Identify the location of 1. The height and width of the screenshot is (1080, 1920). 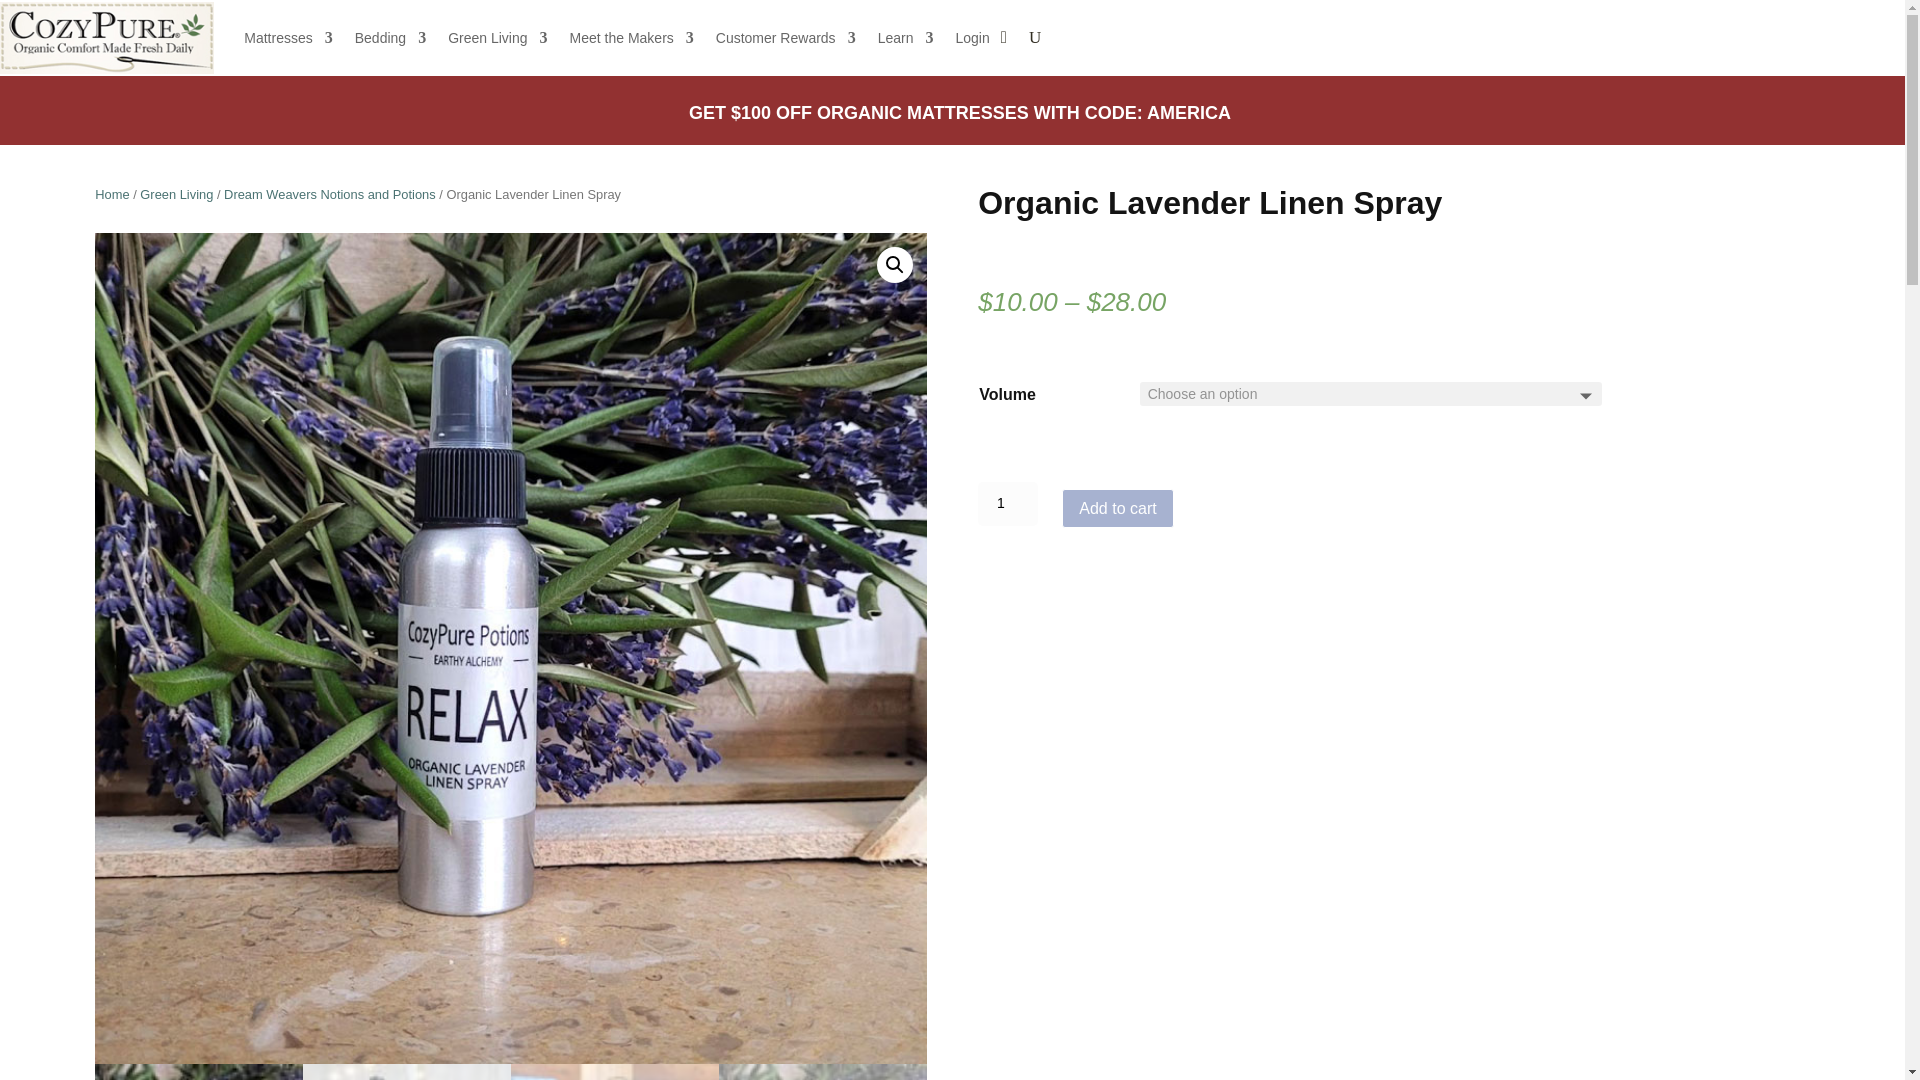
(1008, 503).